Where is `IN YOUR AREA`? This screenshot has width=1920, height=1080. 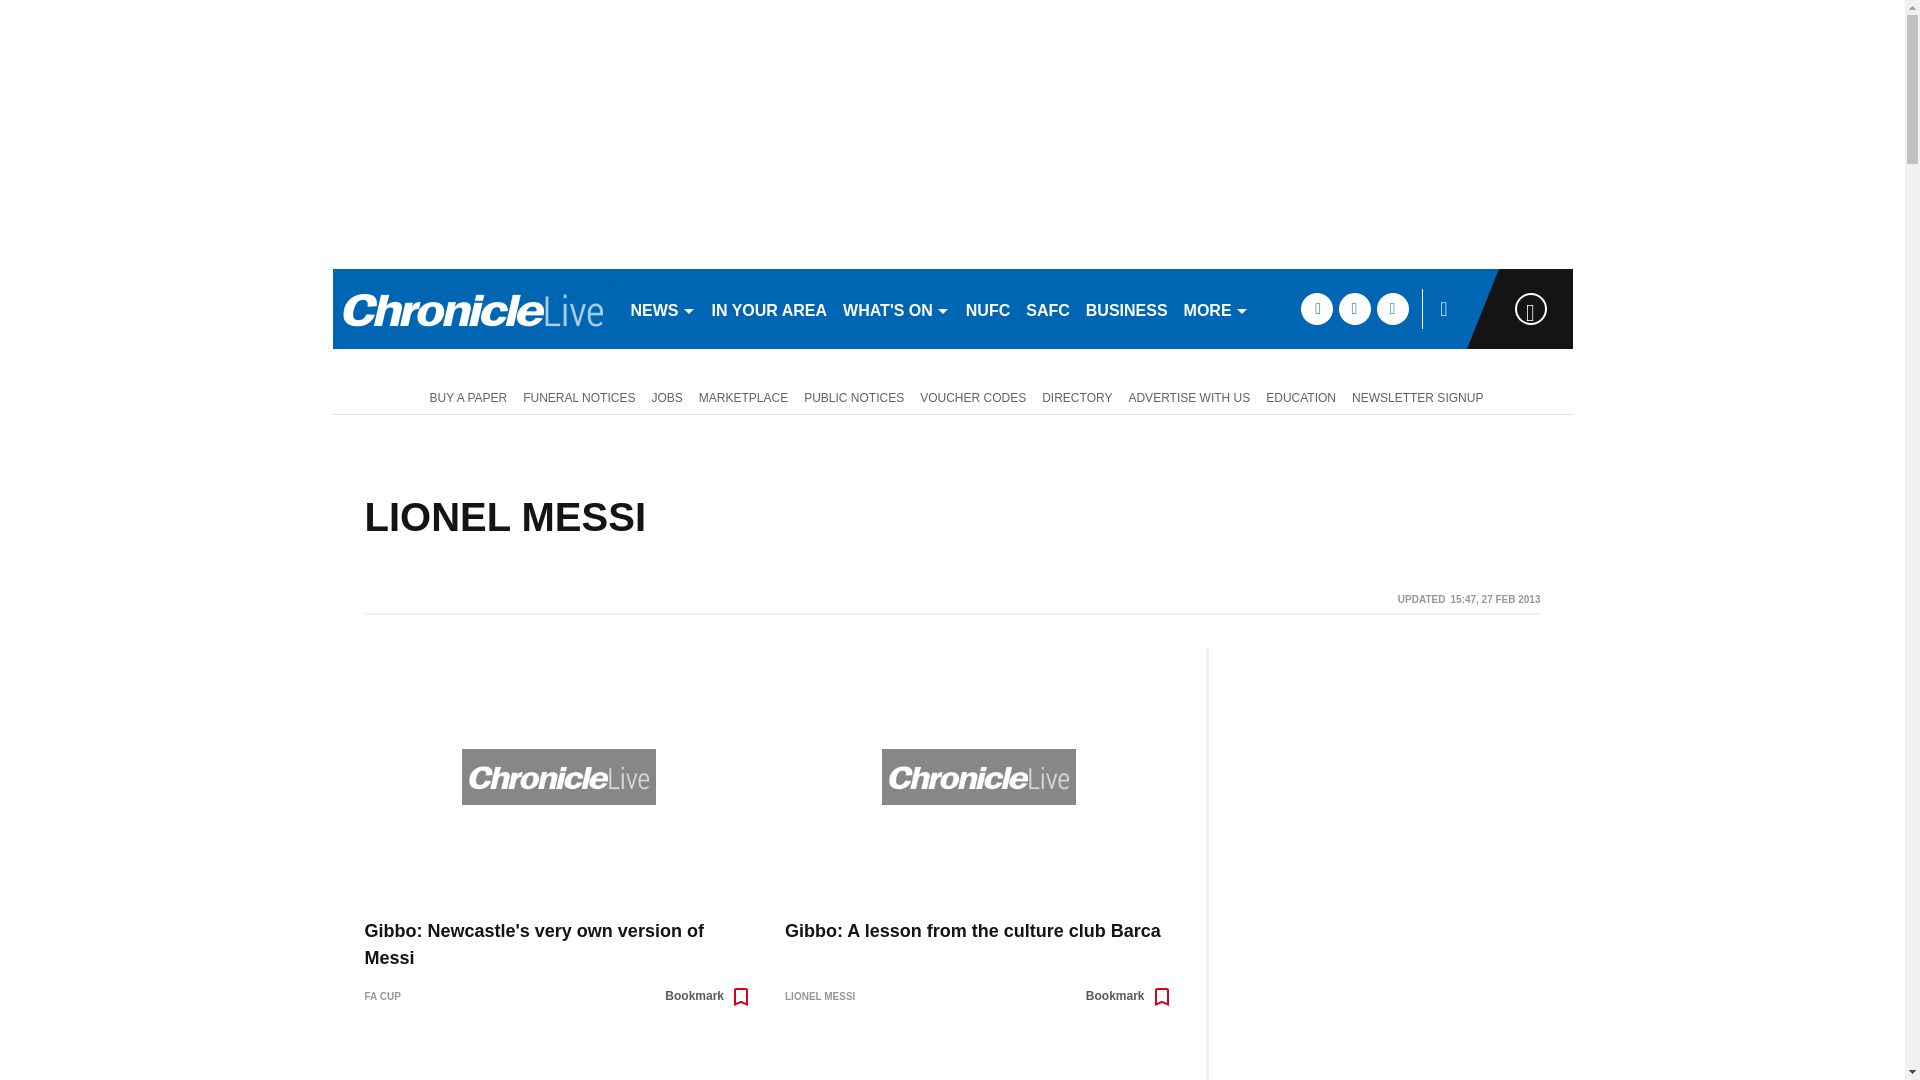
IN YOUR AREA is located at coordinates (770, 308).